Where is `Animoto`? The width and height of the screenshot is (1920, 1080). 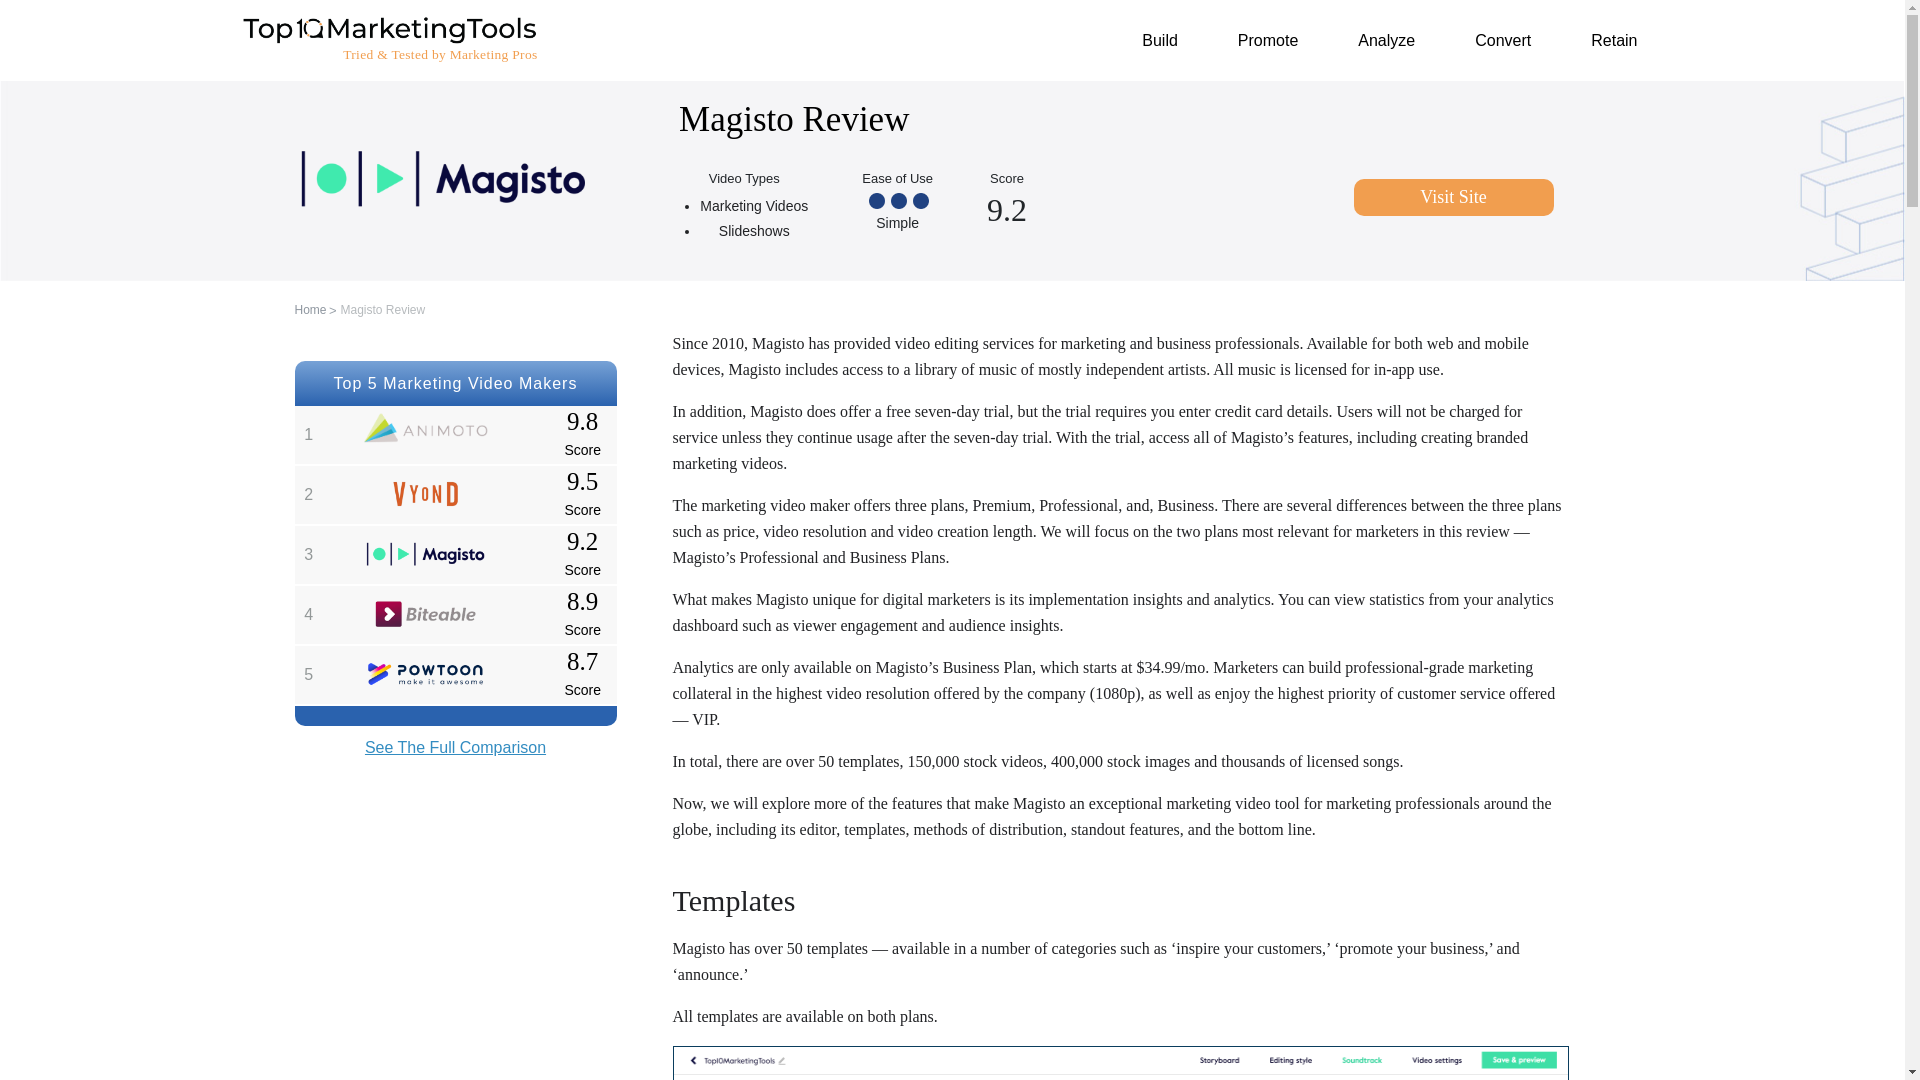
Animoto is located at coordinates (425, 428).